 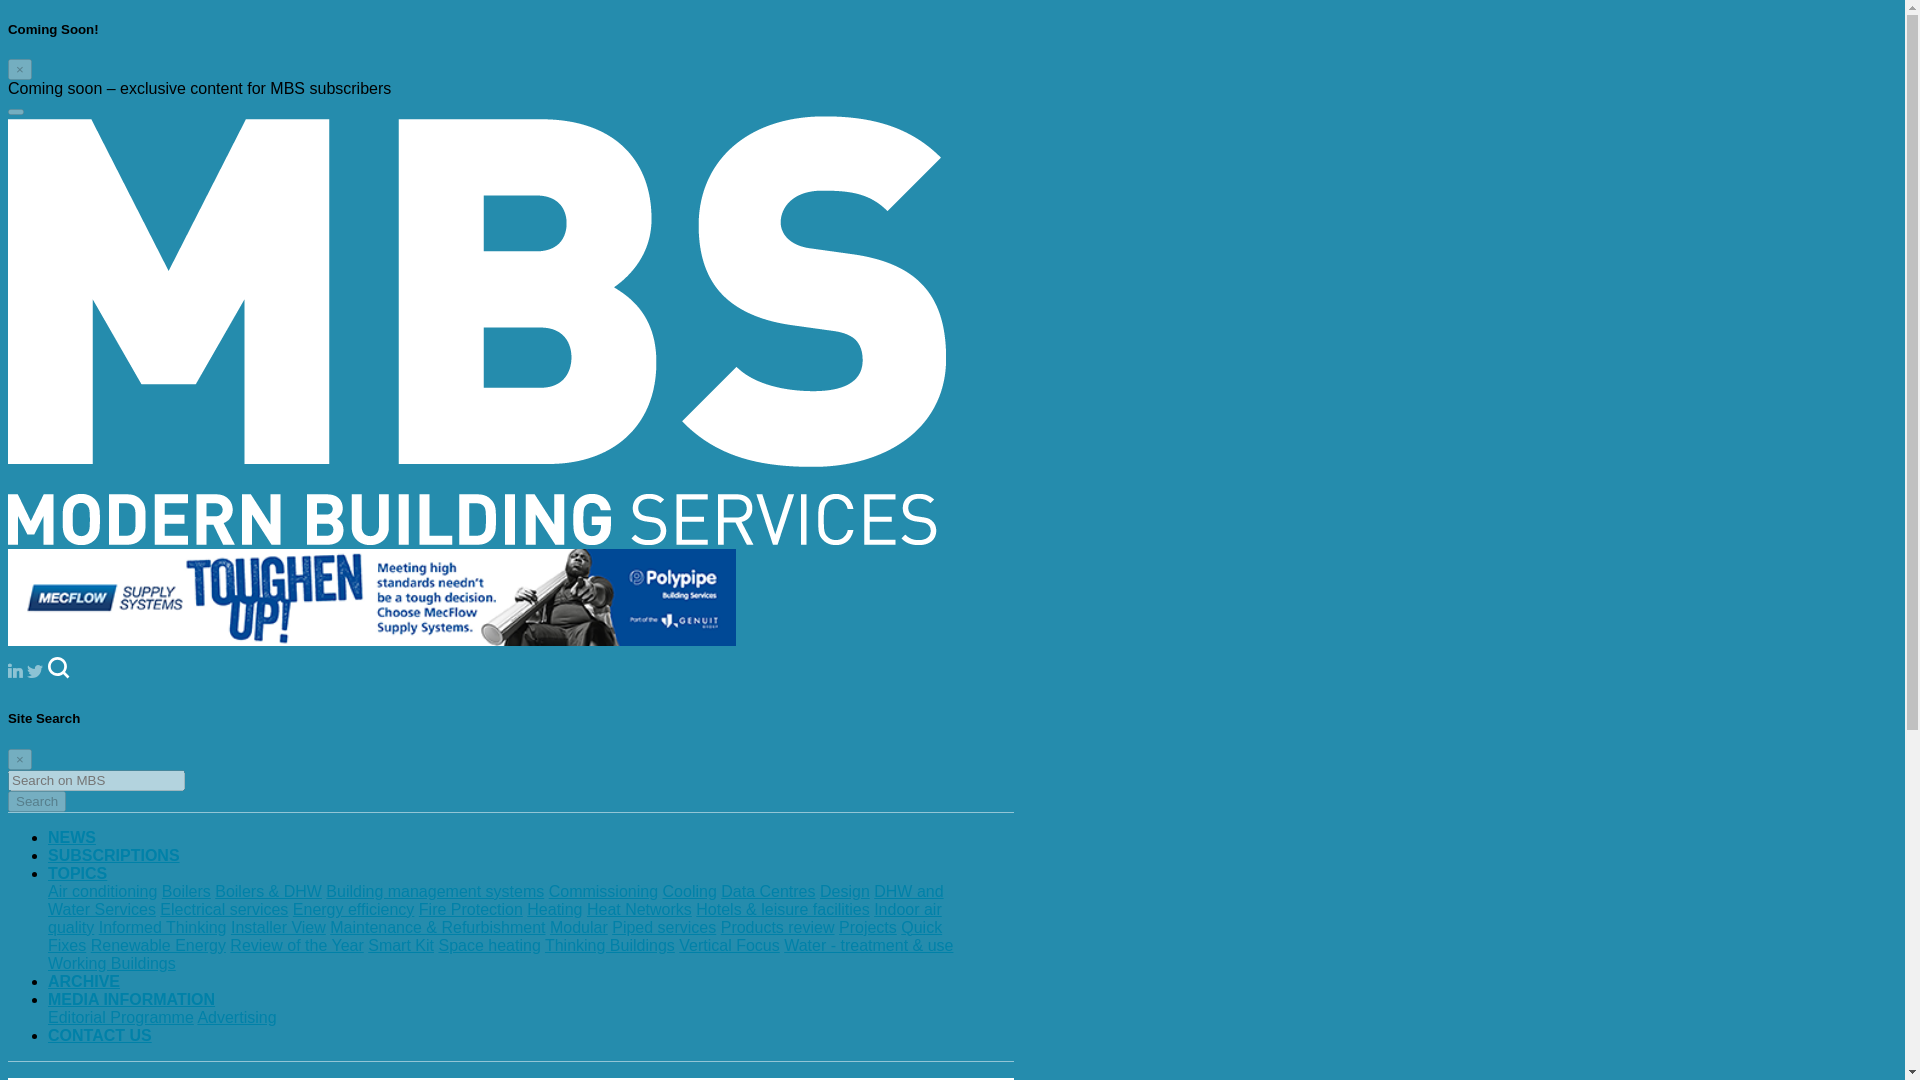 I want to click on Projects, so click(x=868, y=928).